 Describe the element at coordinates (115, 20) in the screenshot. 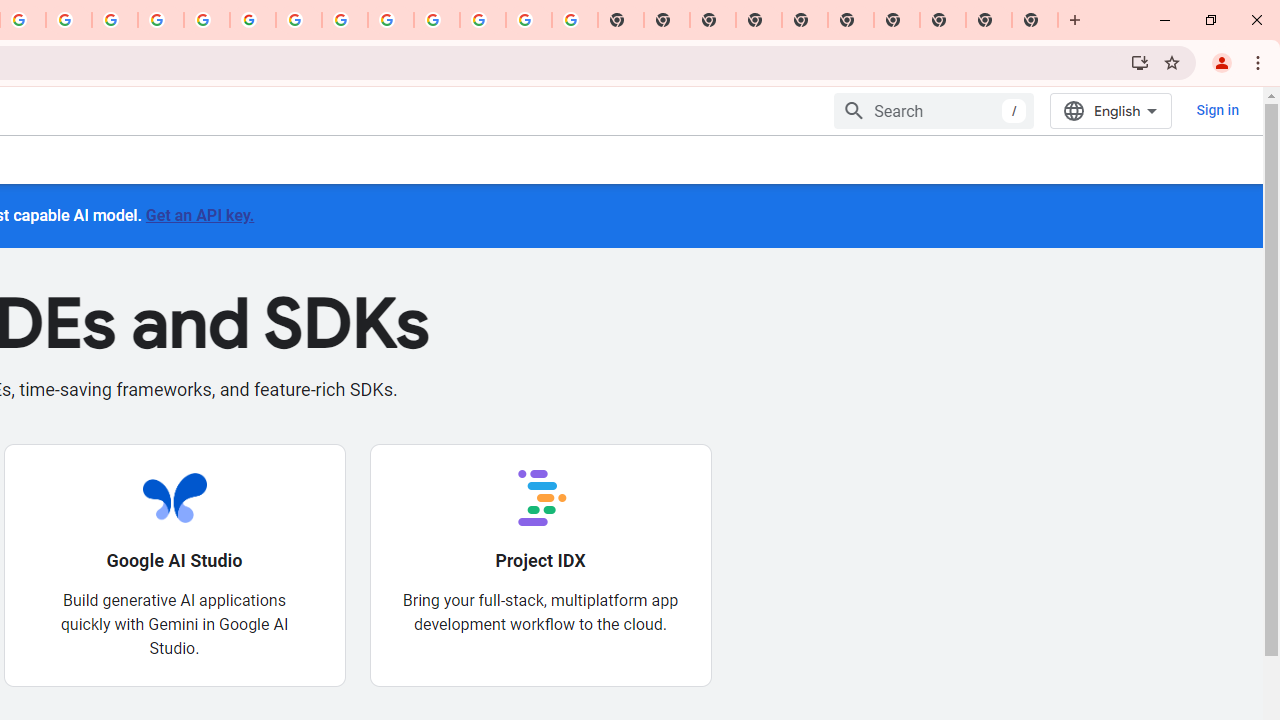

I see `Privacy Help Center - Policies Help` at that location.